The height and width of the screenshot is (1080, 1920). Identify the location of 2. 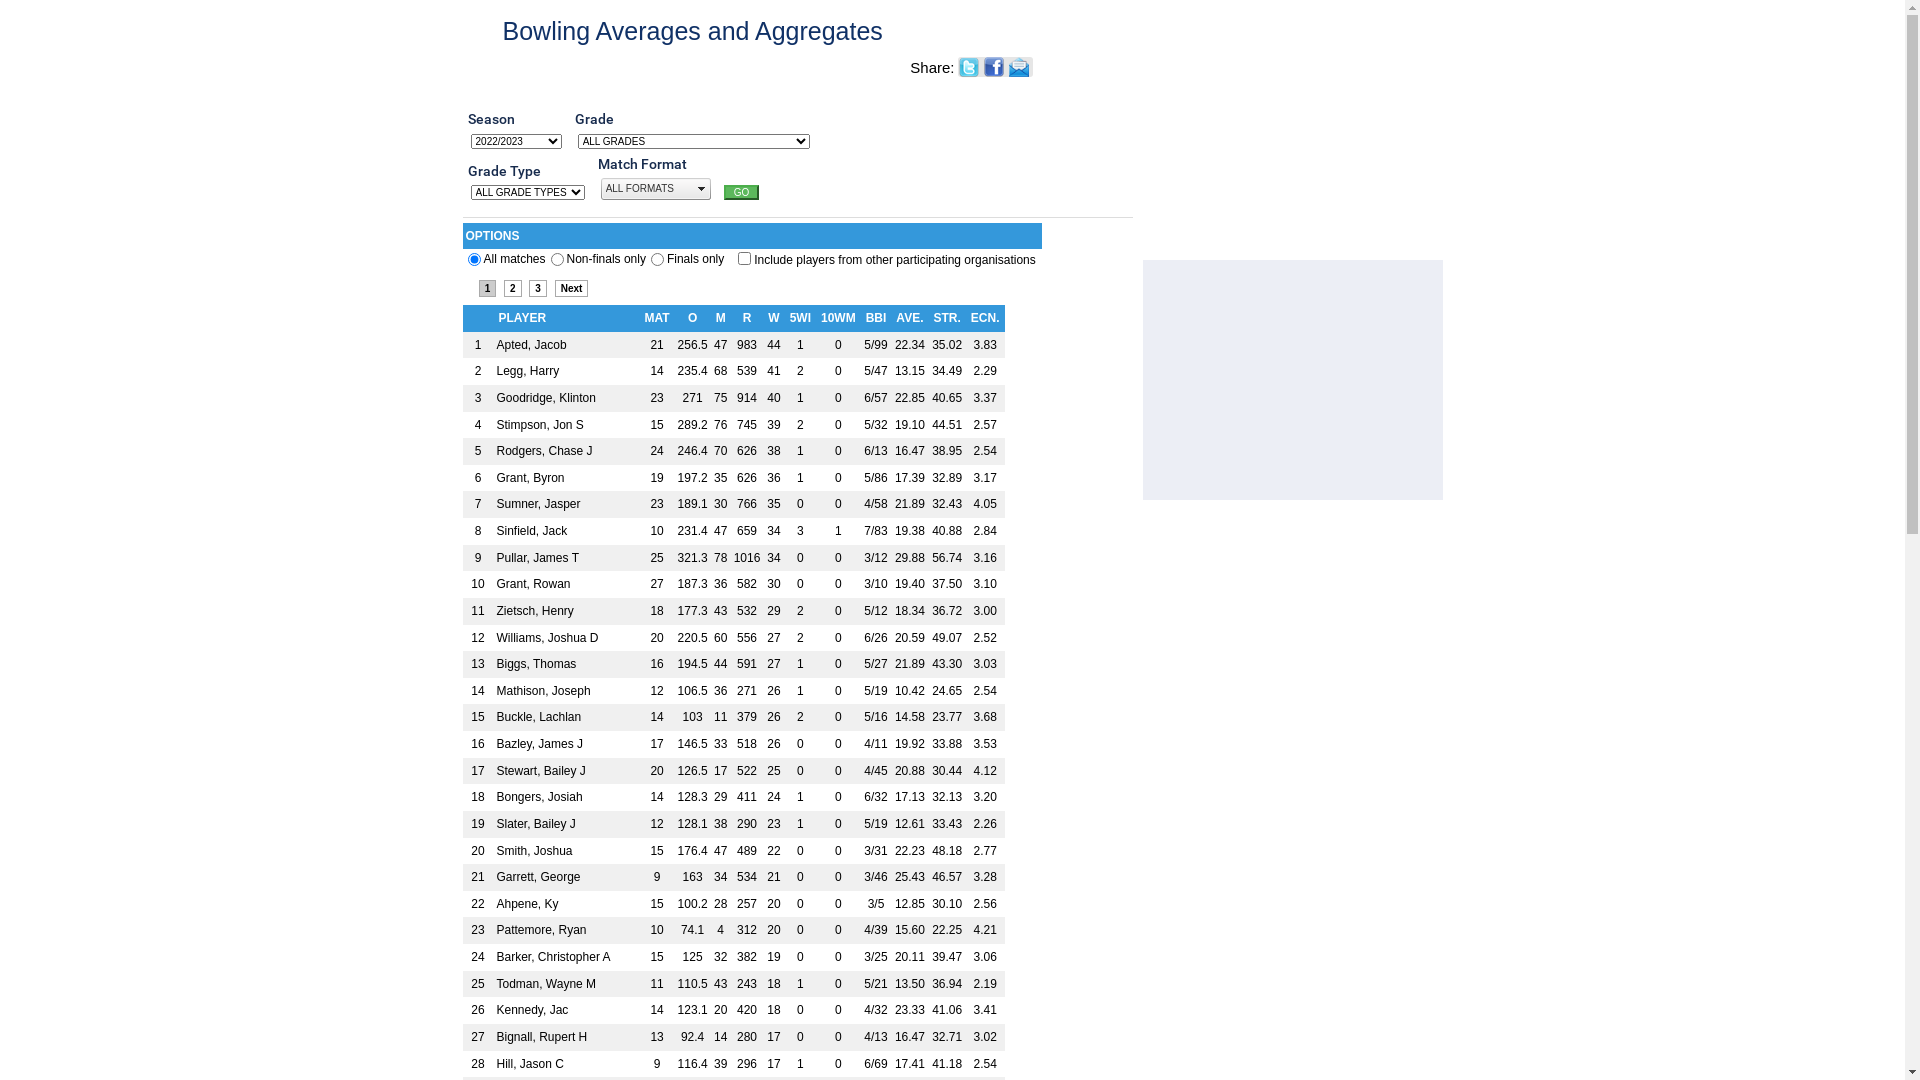
(658, 260).